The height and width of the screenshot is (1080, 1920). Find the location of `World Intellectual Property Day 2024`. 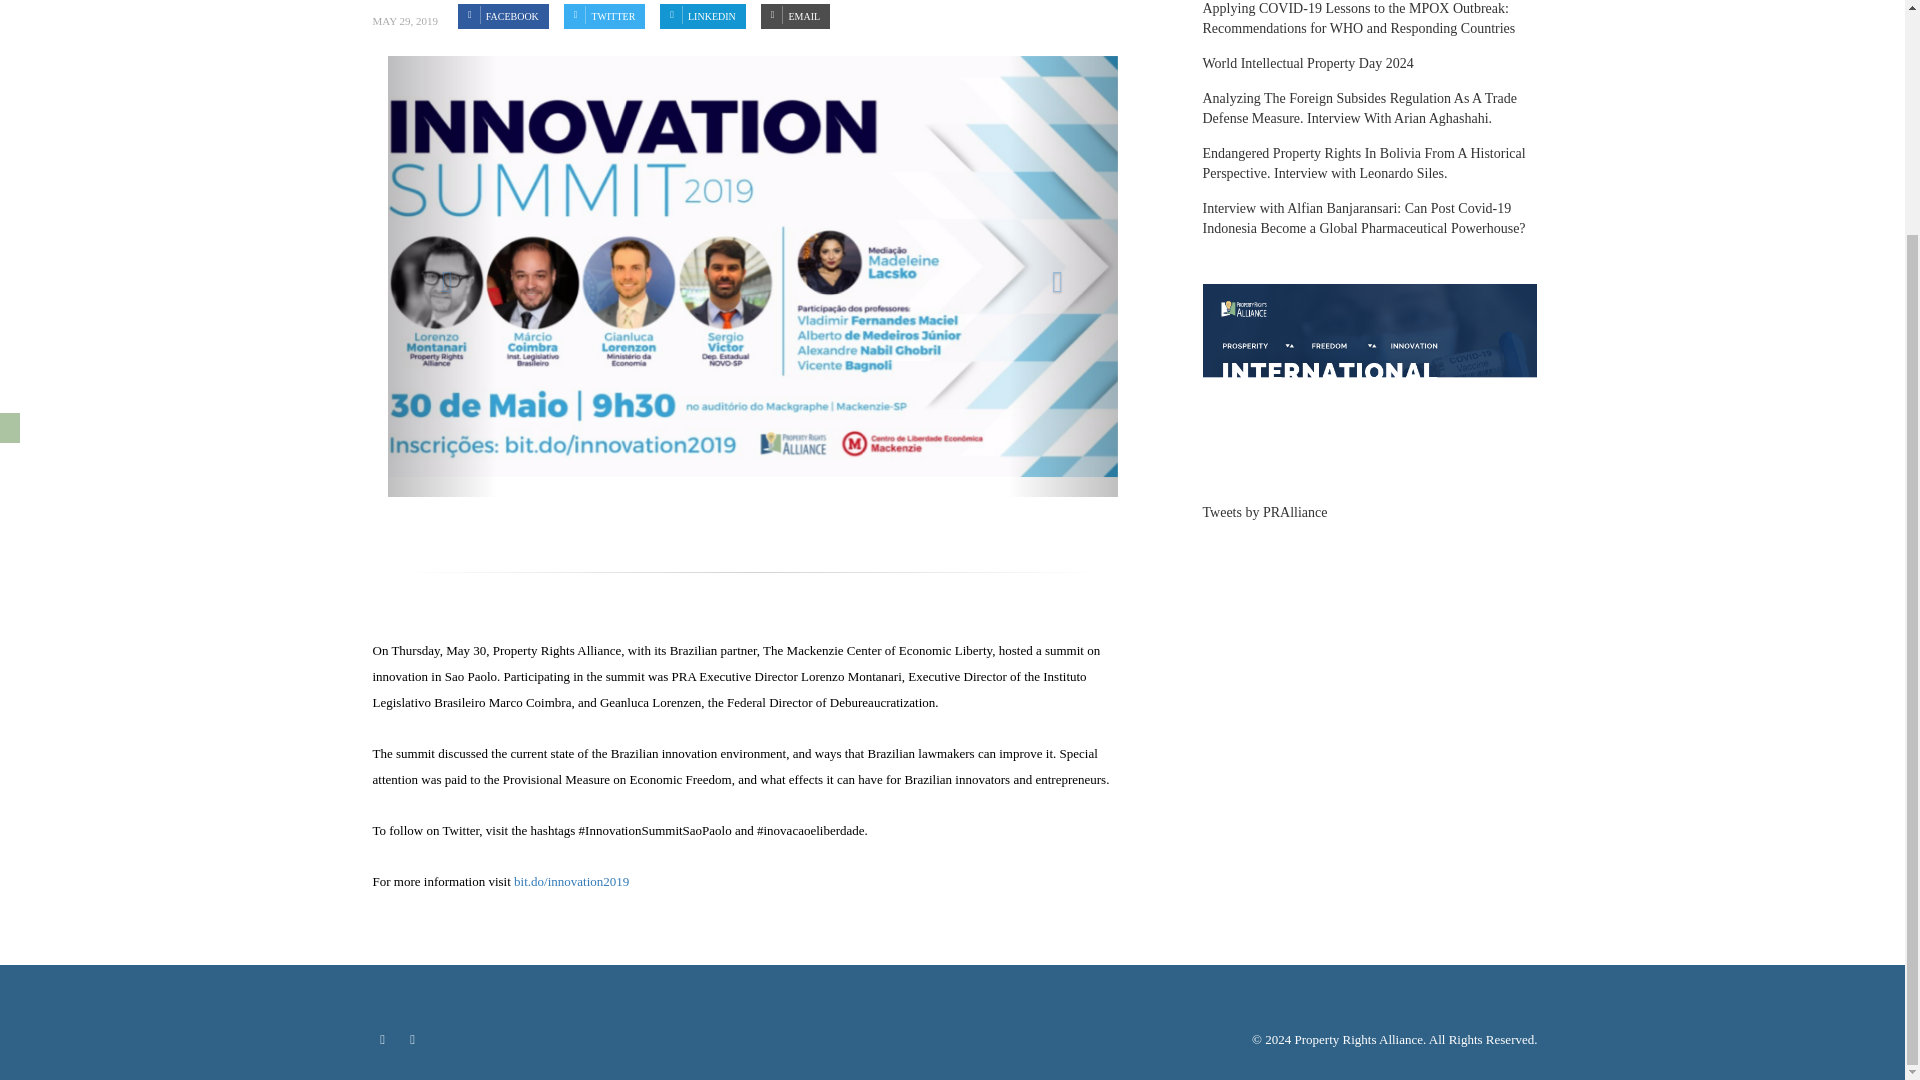

World Intellectual Property Day 2024 is located at coordinates (1307, 64).